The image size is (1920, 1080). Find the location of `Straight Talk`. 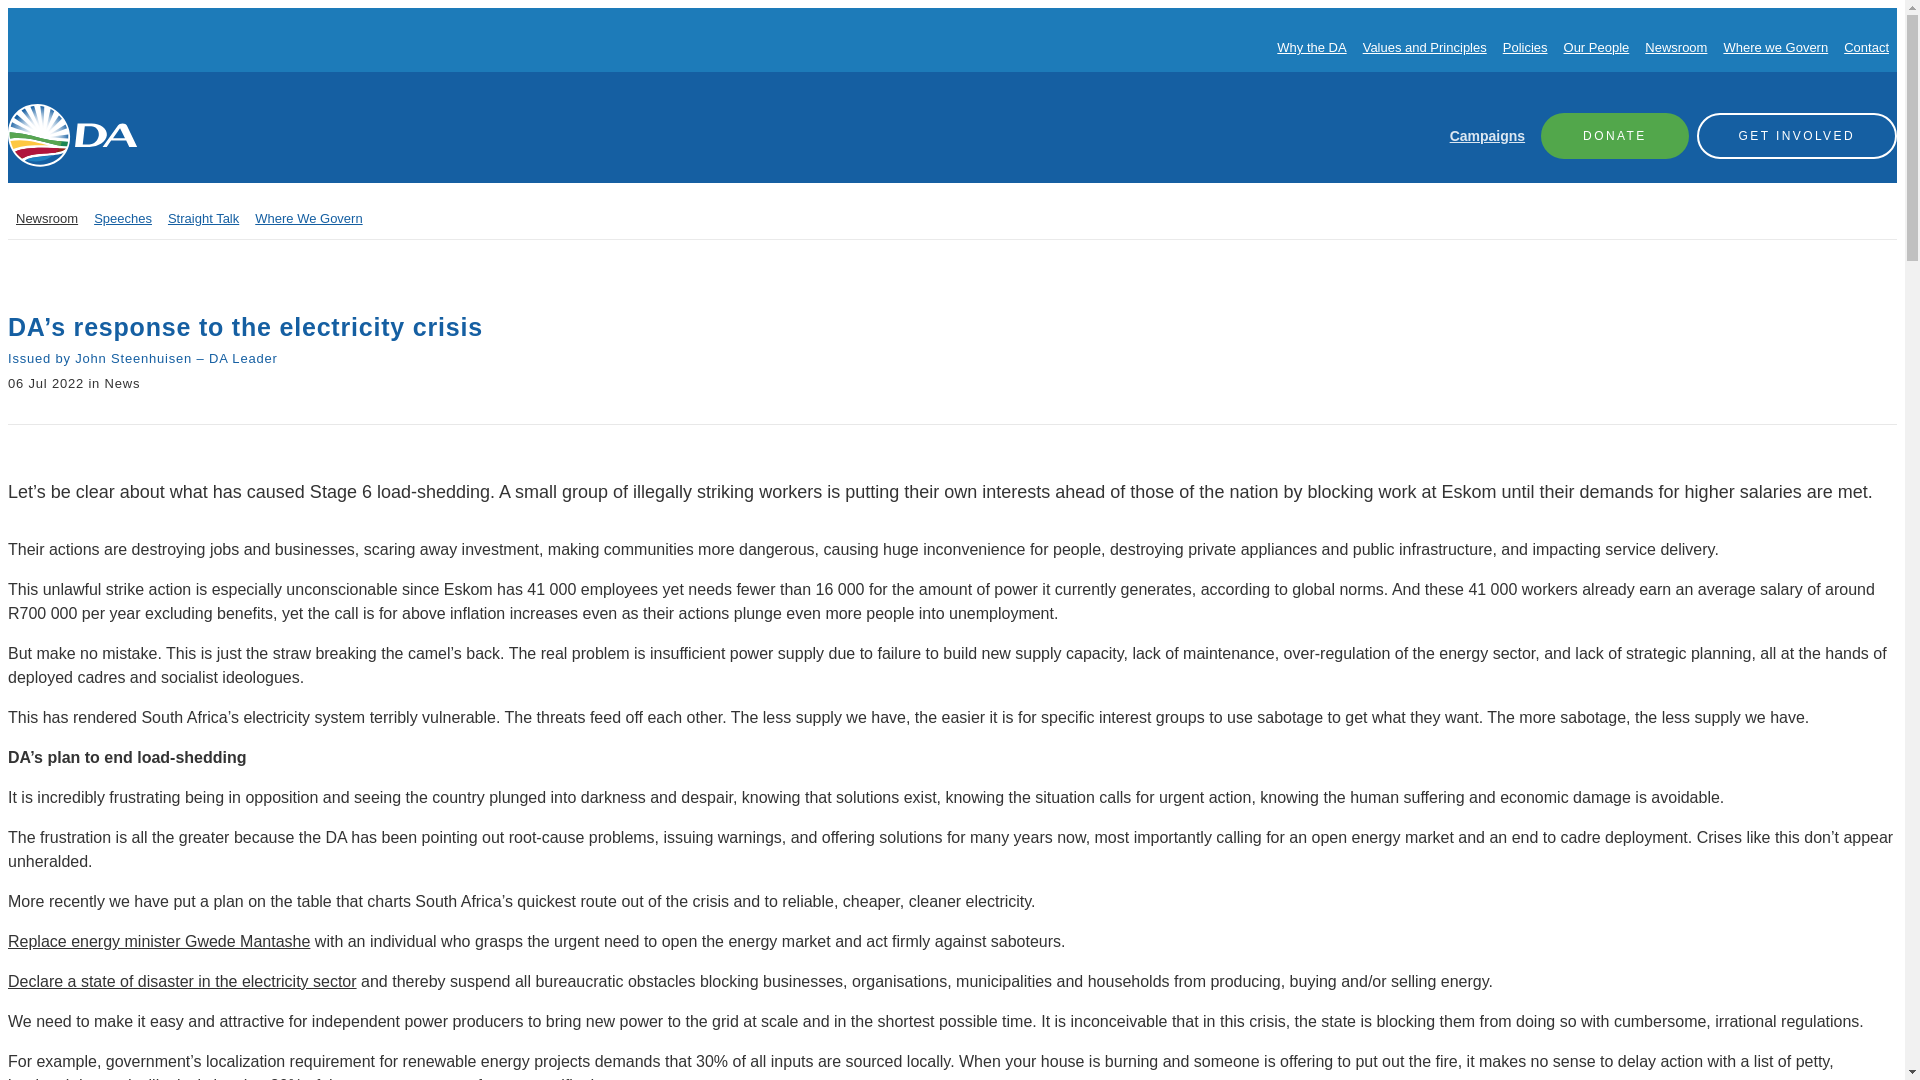

Straight Talk is located at coordinates (203, 218).